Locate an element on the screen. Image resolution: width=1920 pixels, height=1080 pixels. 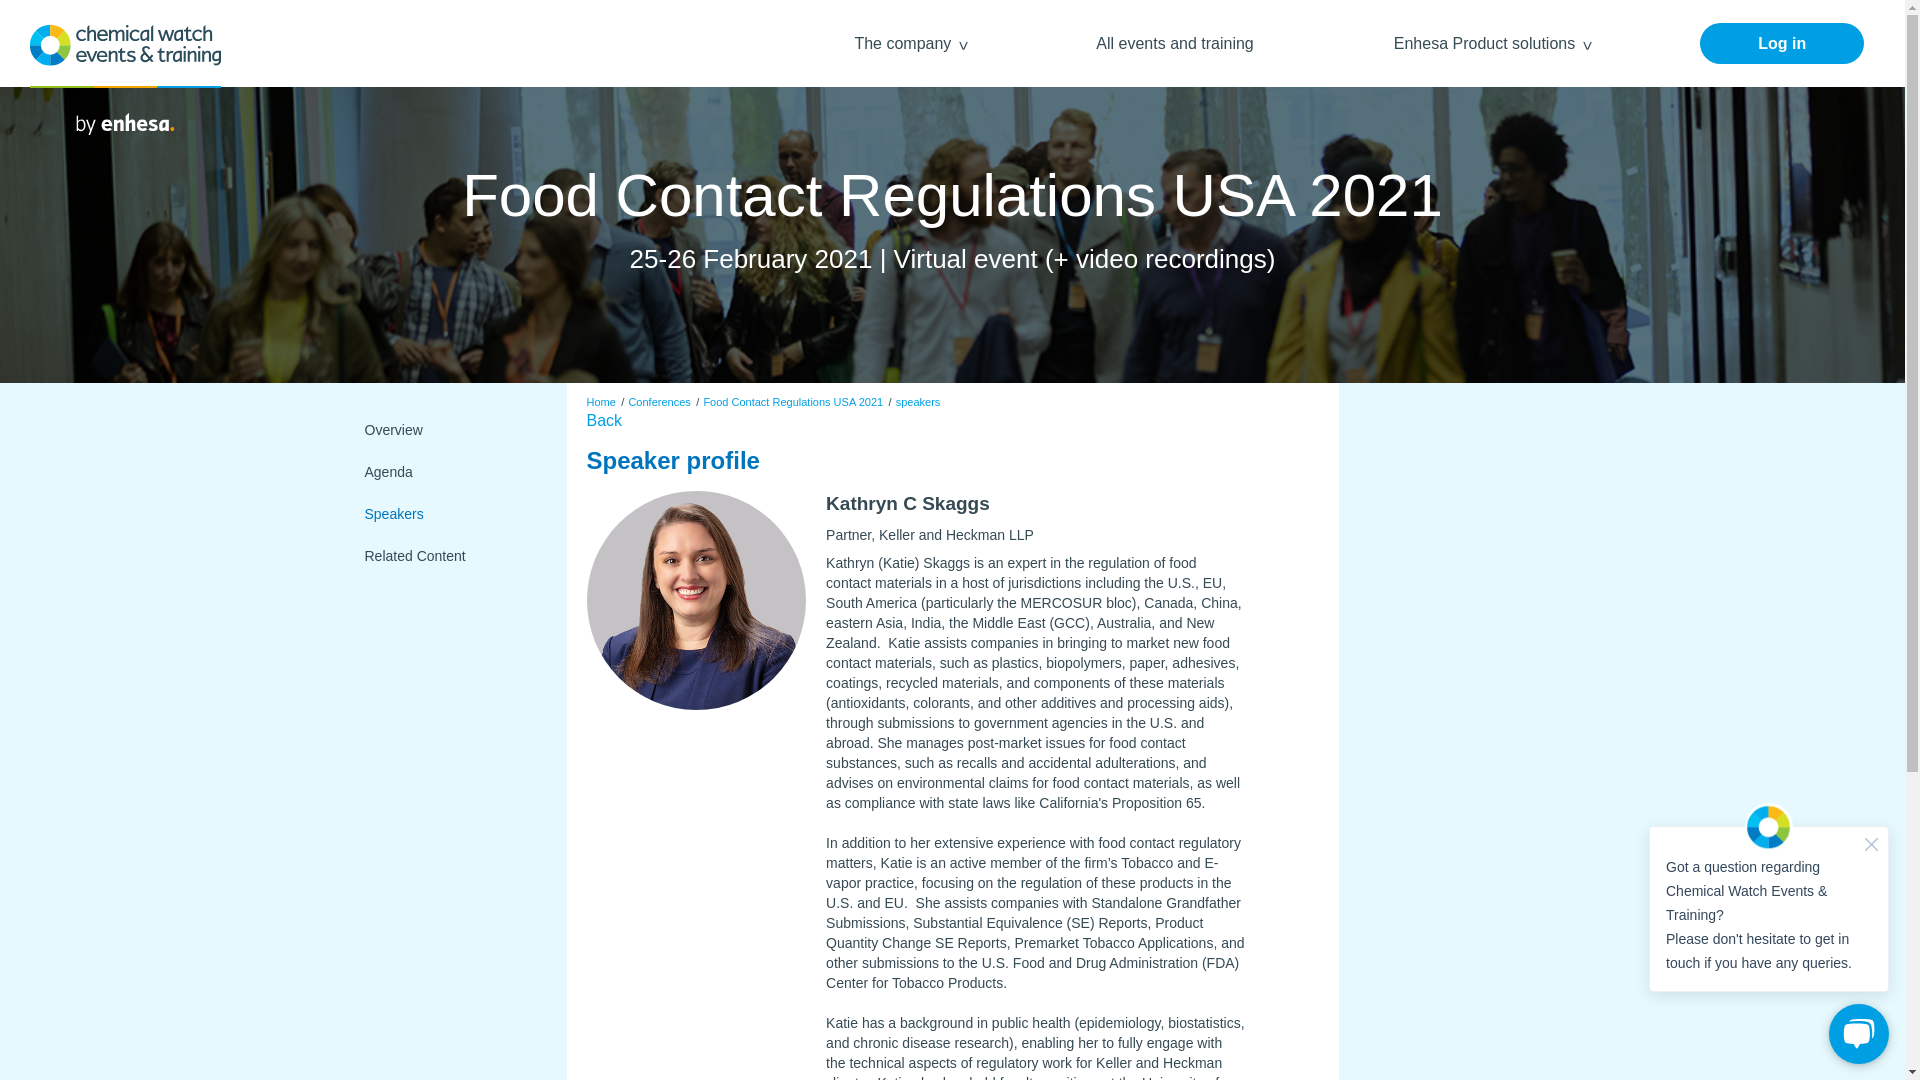
Related Content is located at coordinates (449, 556).